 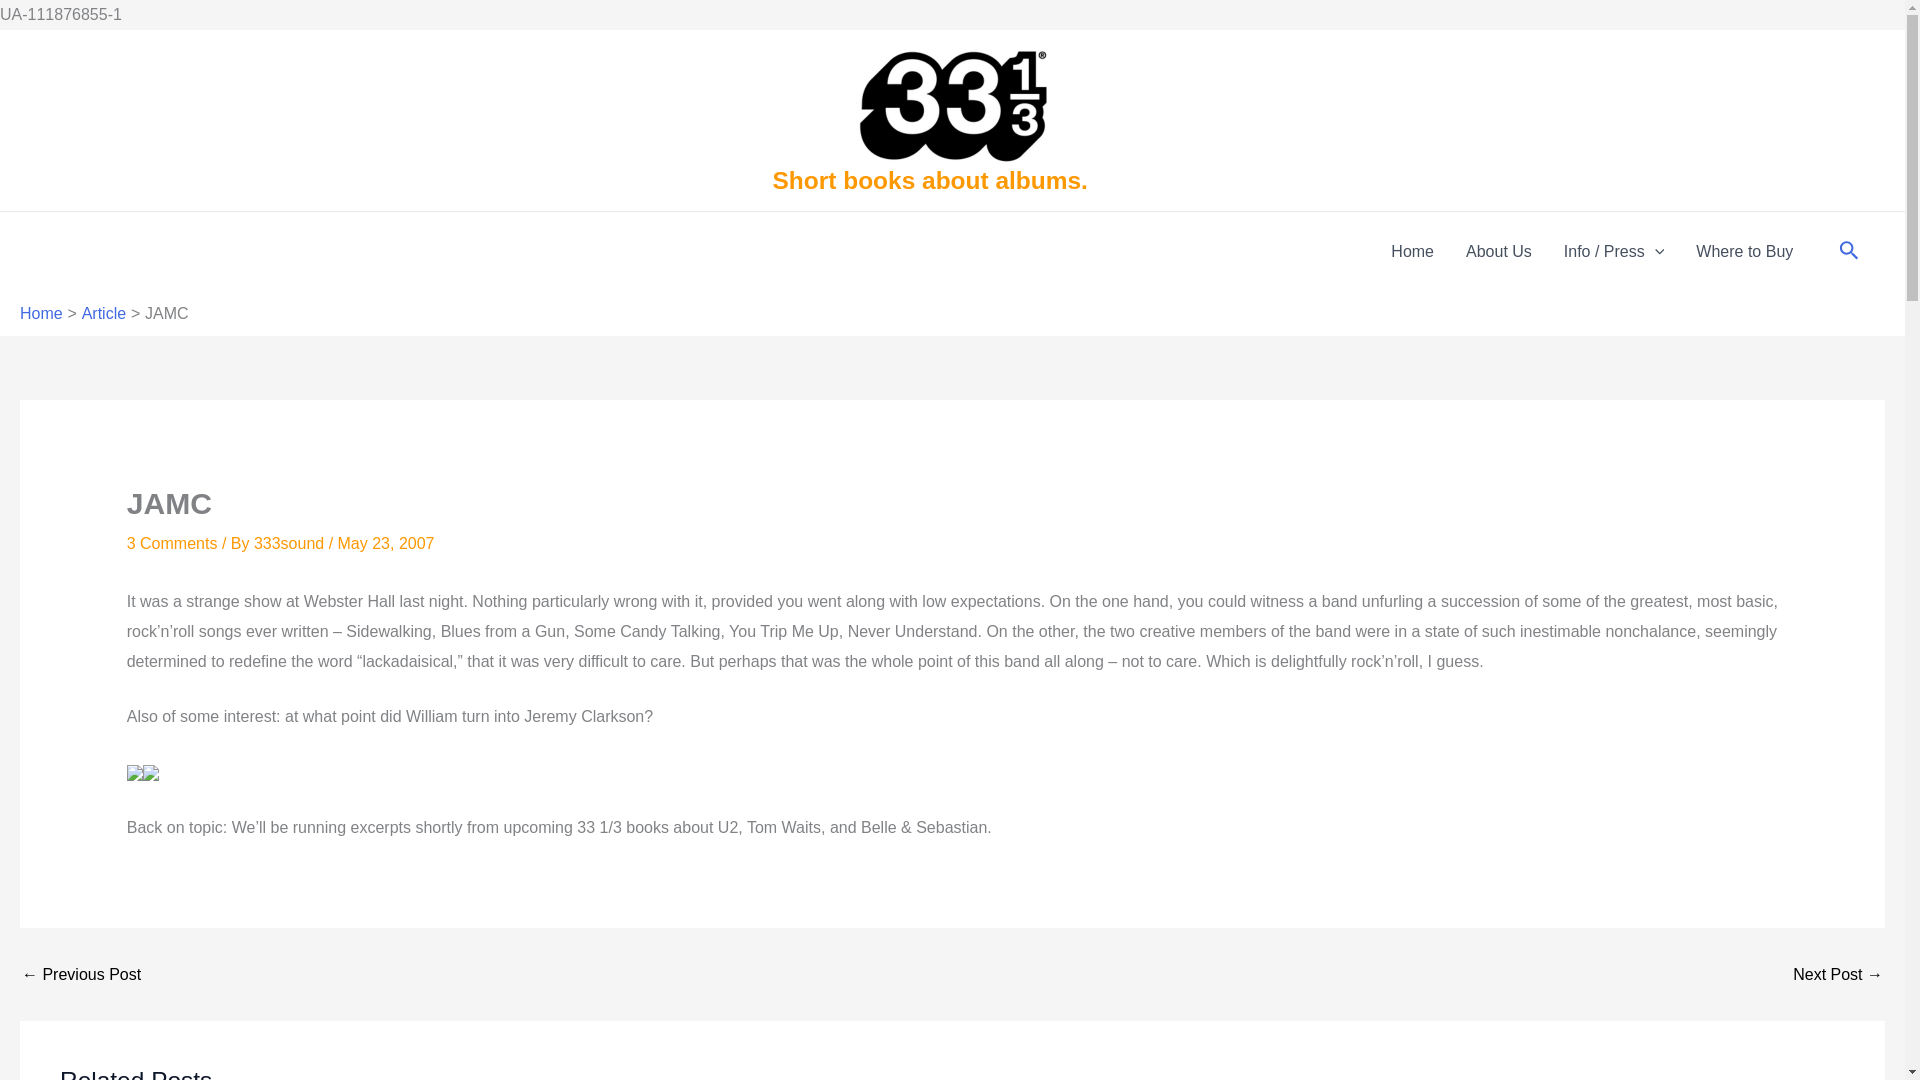 What do you see at coordinates (80, 974) in the screenshot?
I see `Bee Thousand Party, NYC, June` at bounding box center [80, 974].